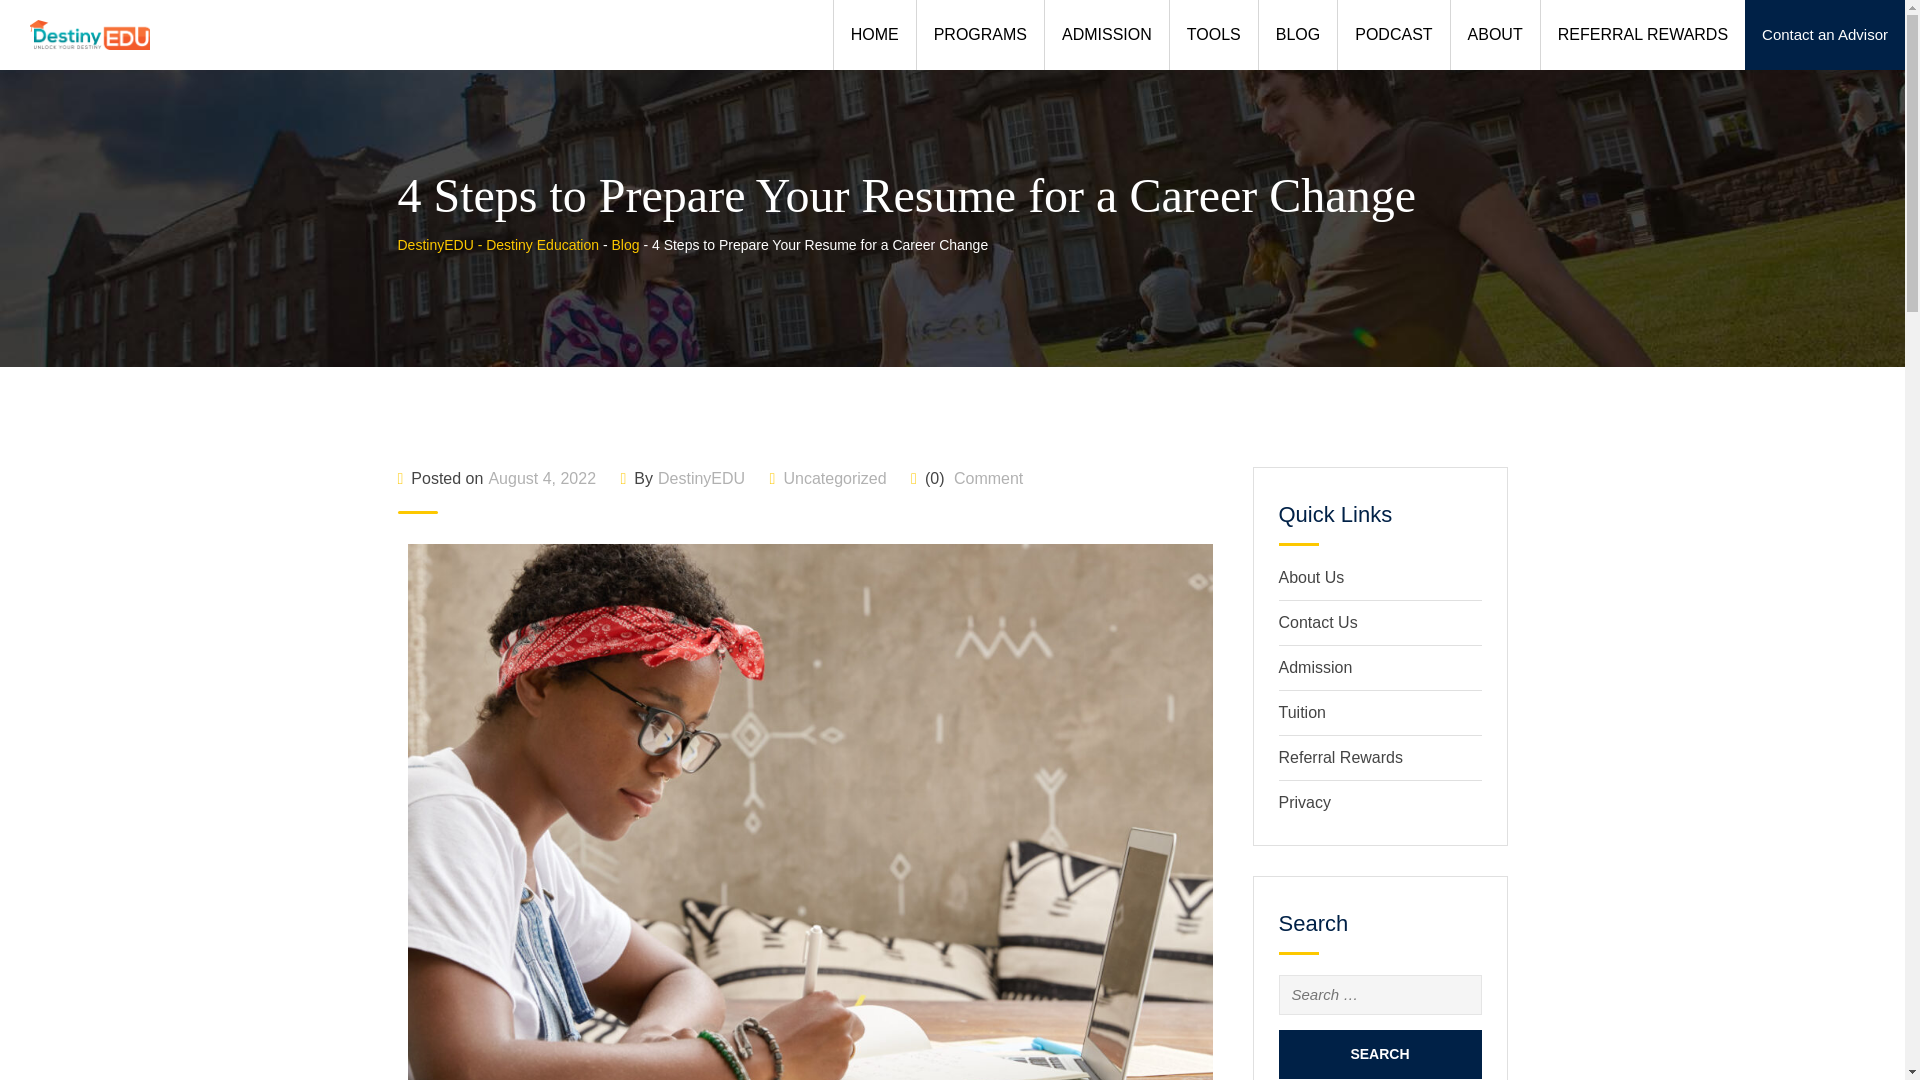  I want to click on ADMISSION, so click(1106, 35).